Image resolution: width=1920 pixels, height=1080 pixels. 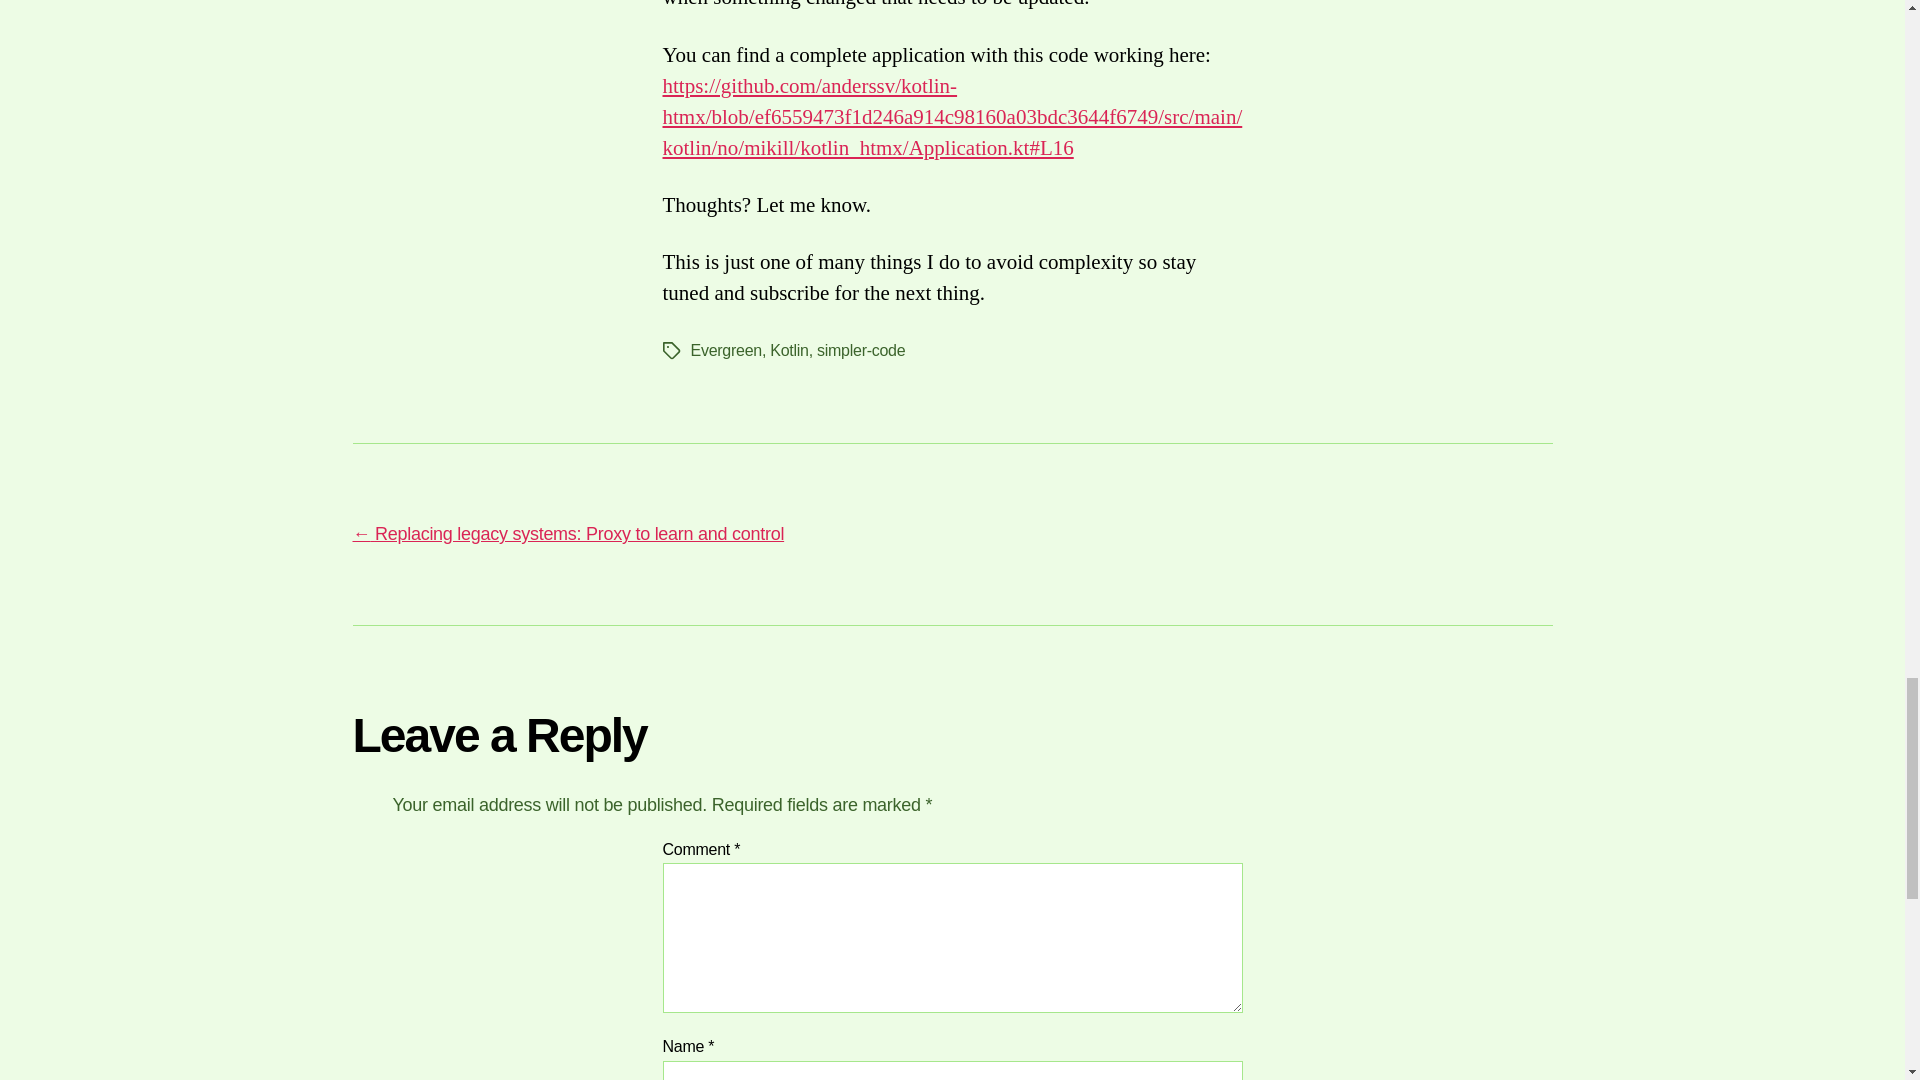 I want to click on Kotlin, so click(x=788, y=350).